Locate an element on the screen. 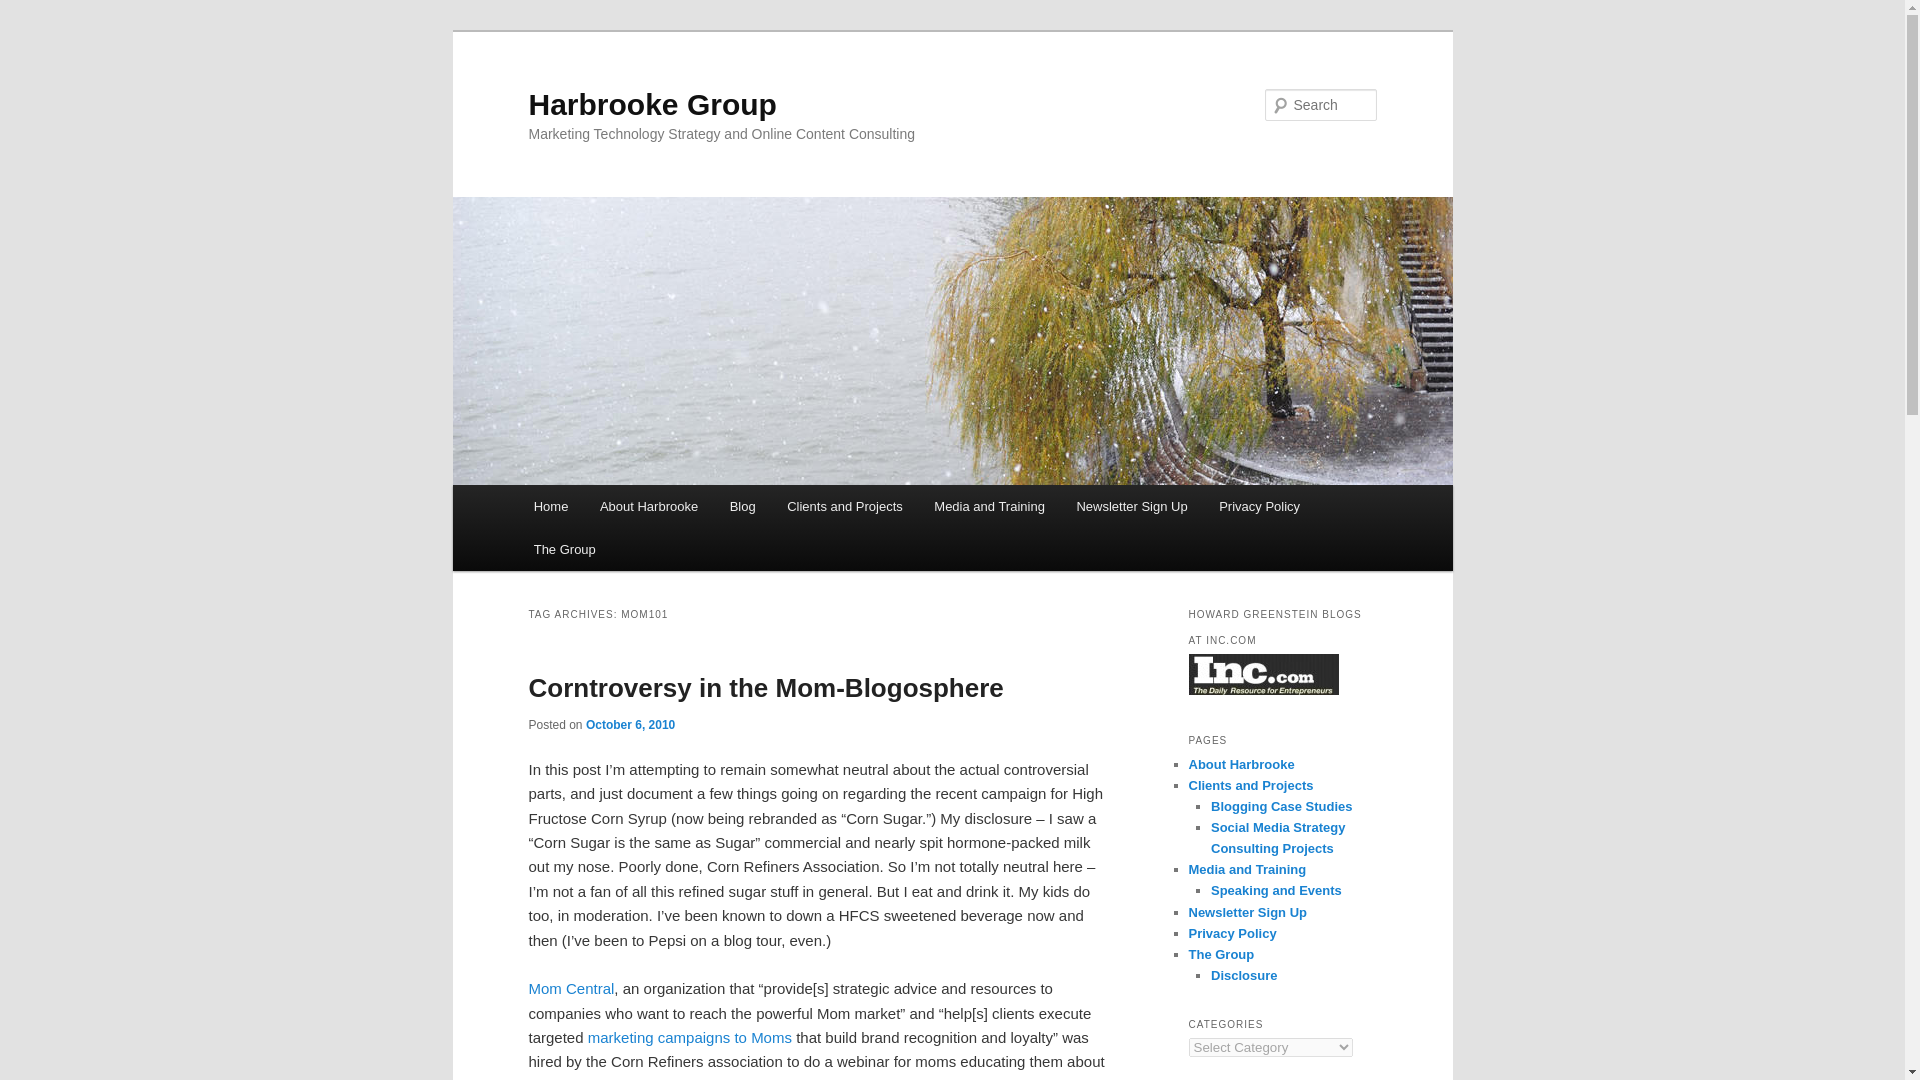  October 6, 2010 is located at coordinates (630, 725).